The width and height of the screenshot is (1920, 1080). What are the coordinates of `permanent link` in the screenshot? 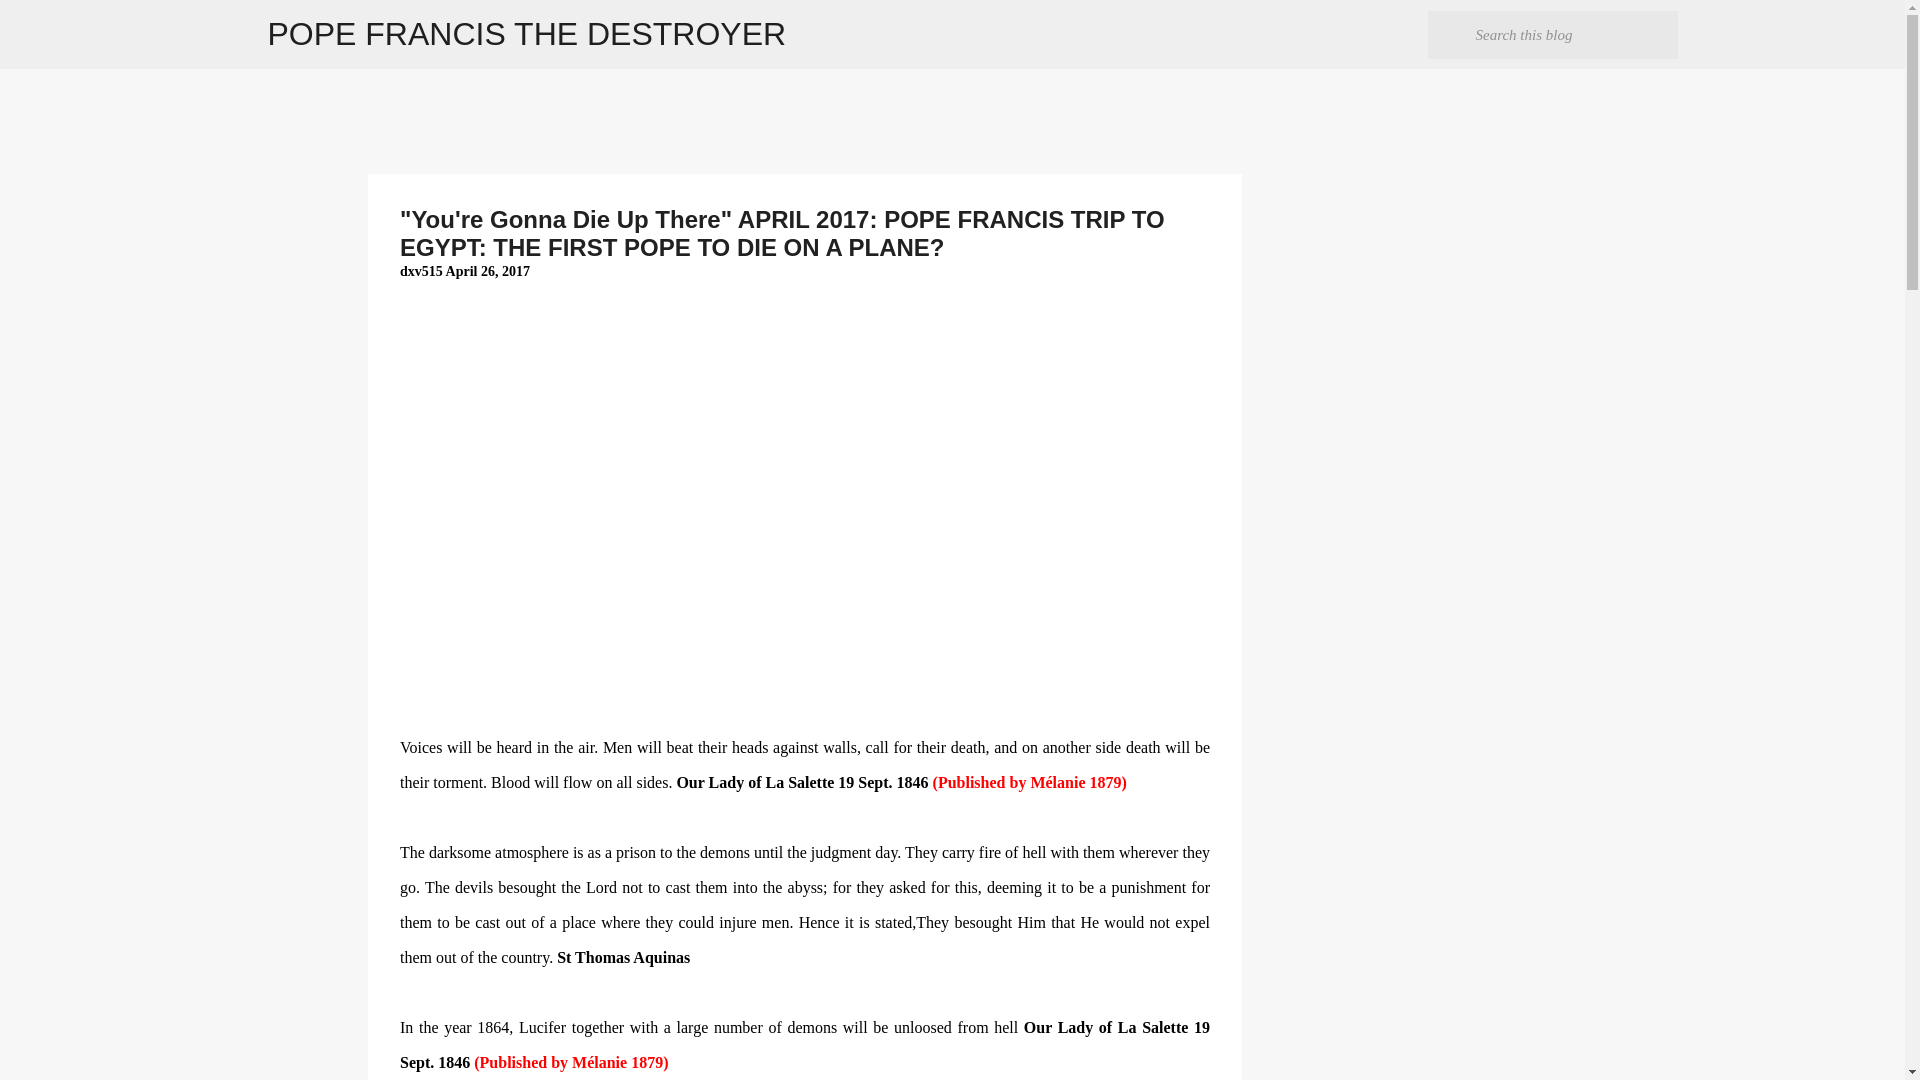 It's located at (487, 270).